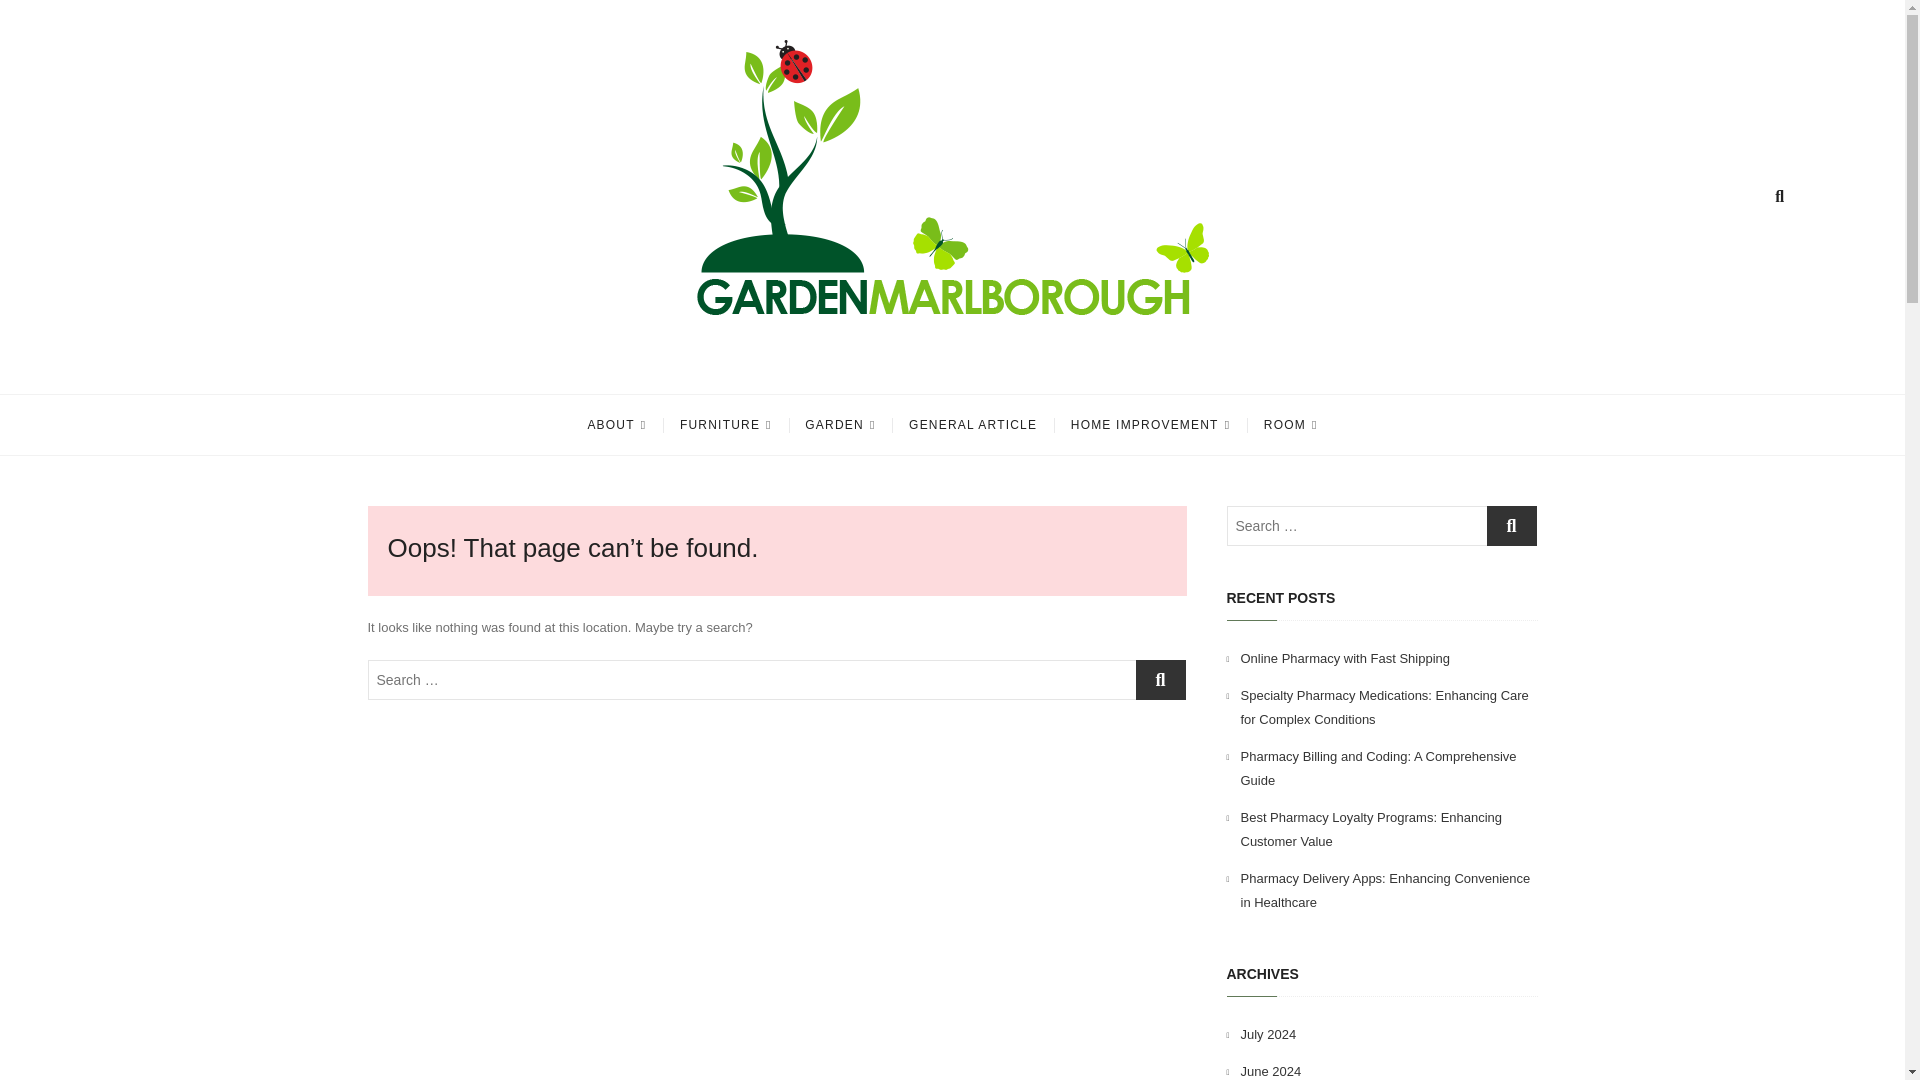  I want to click on Garden Marlborough, so click(566, 367).